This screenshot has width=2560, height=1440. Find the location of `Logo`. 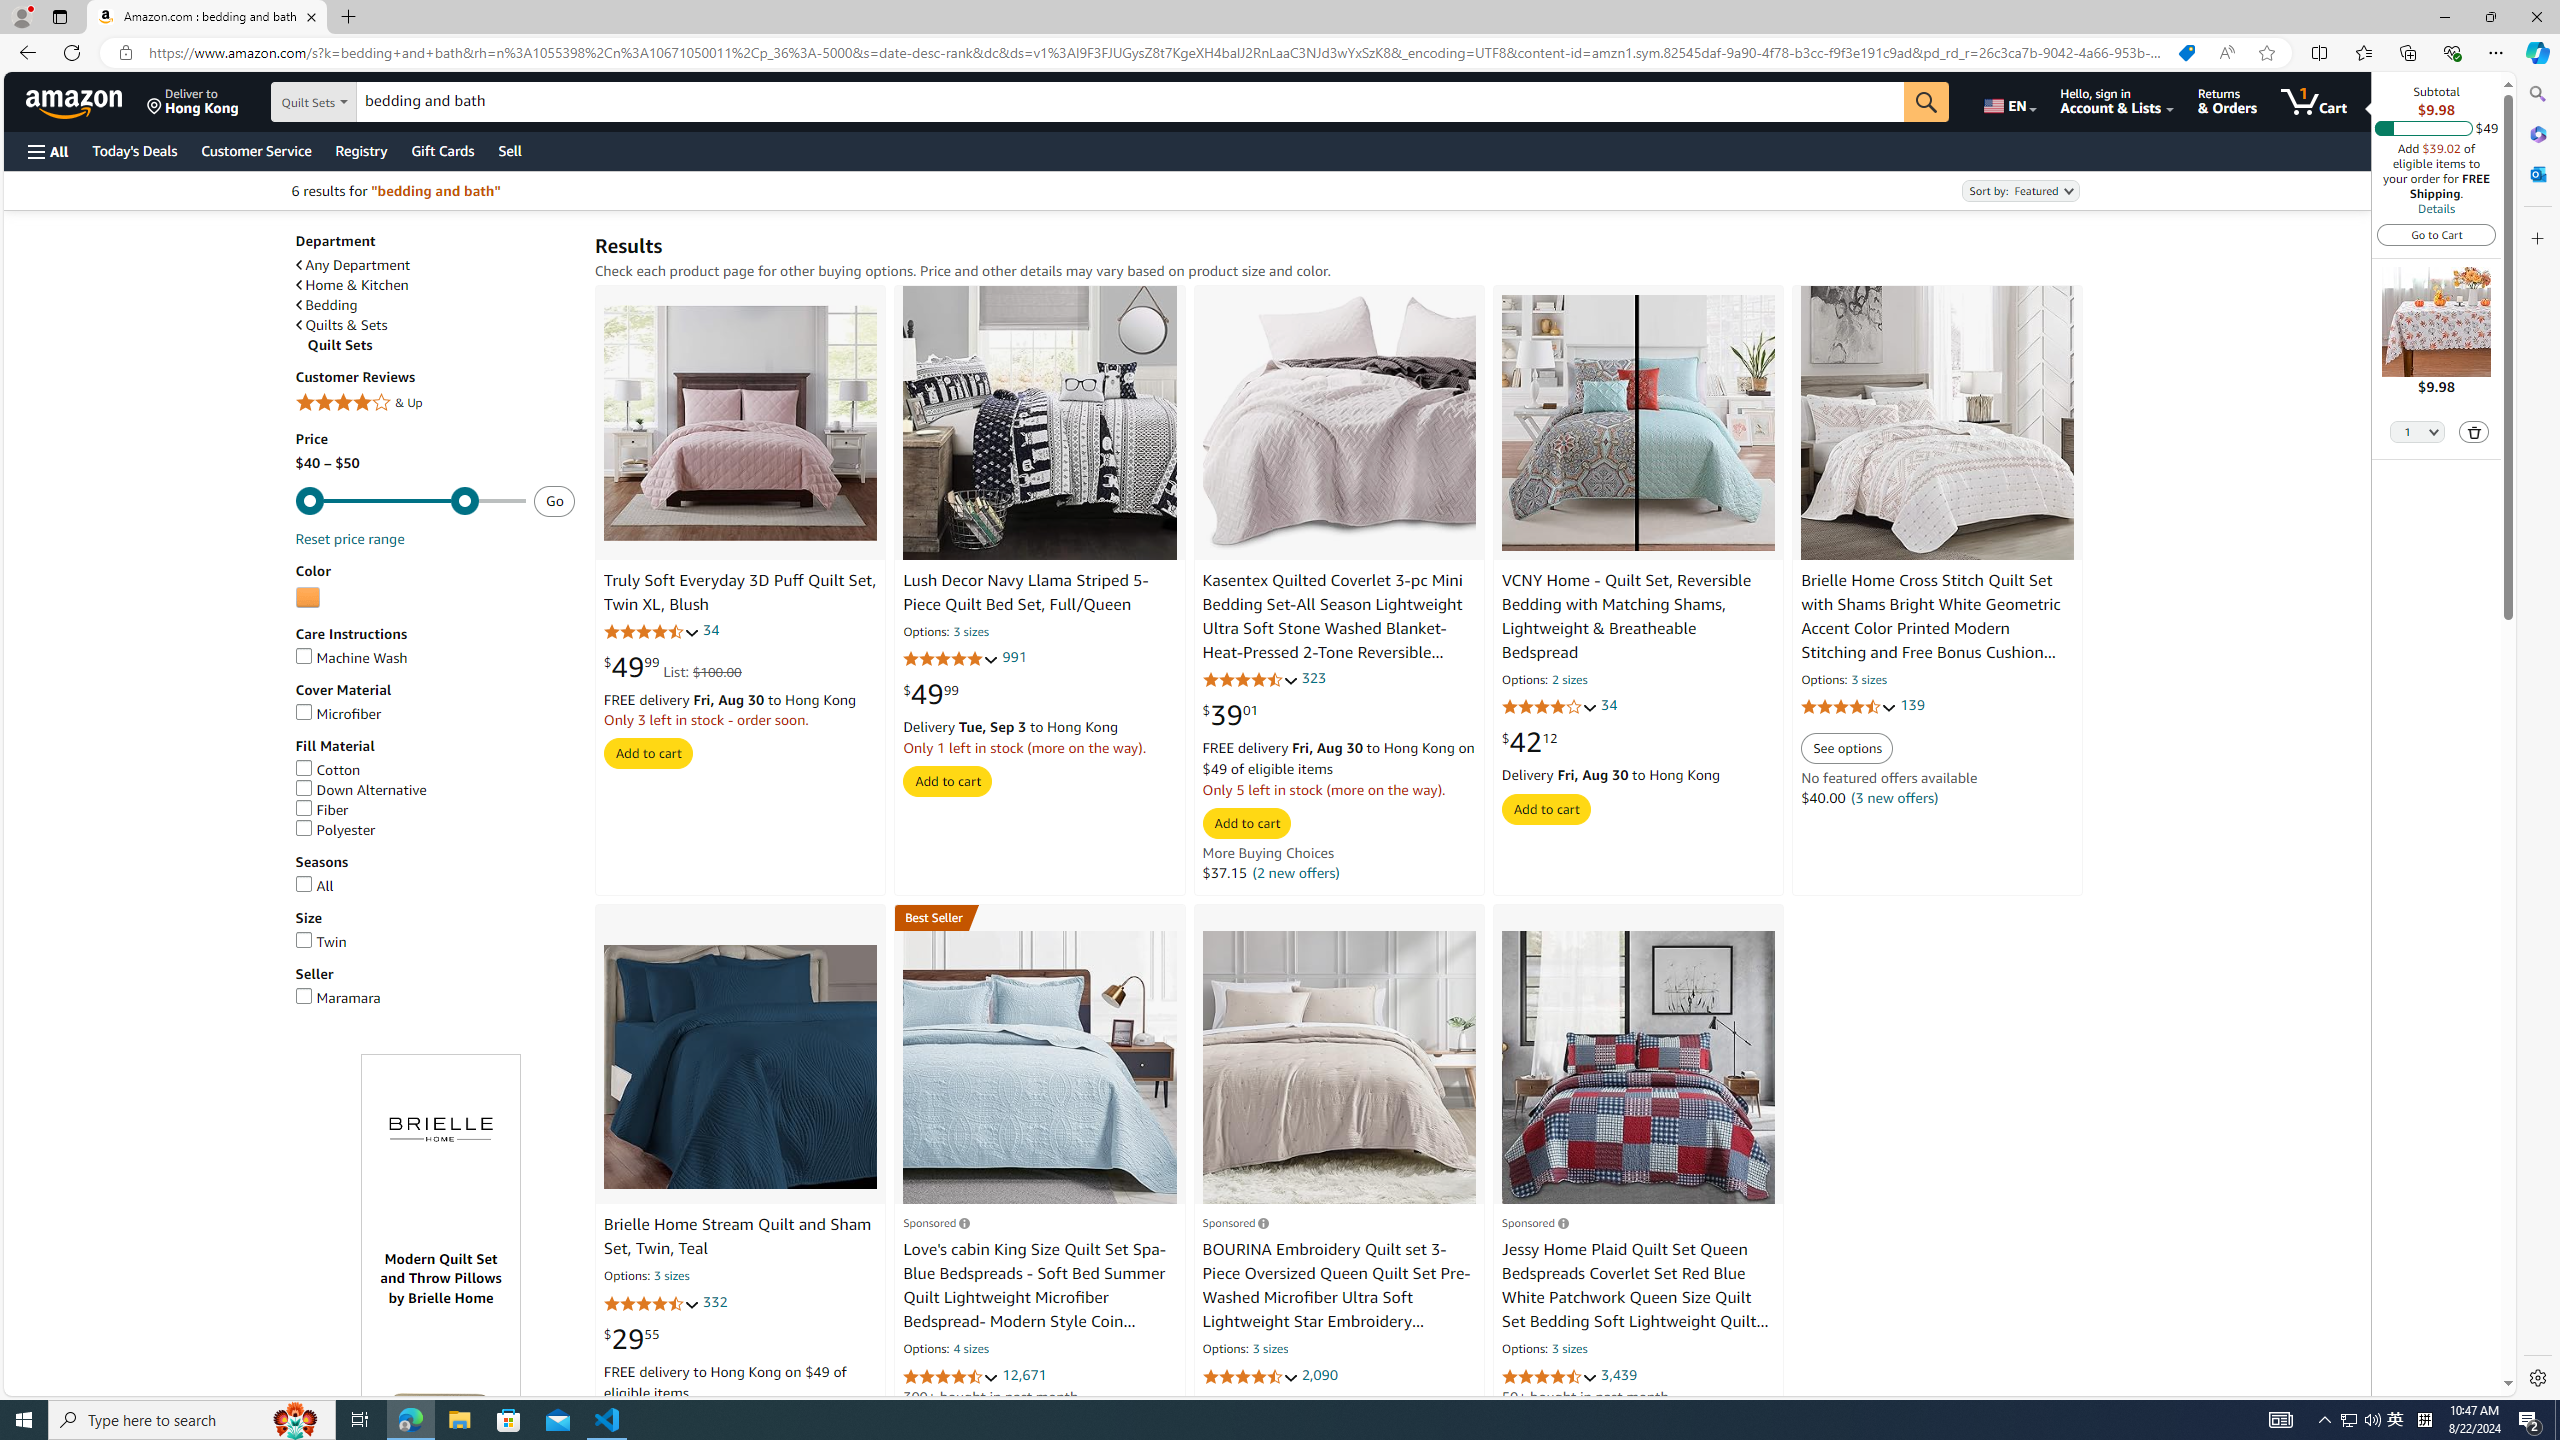

Logo is located at coordinates (441, 1130).